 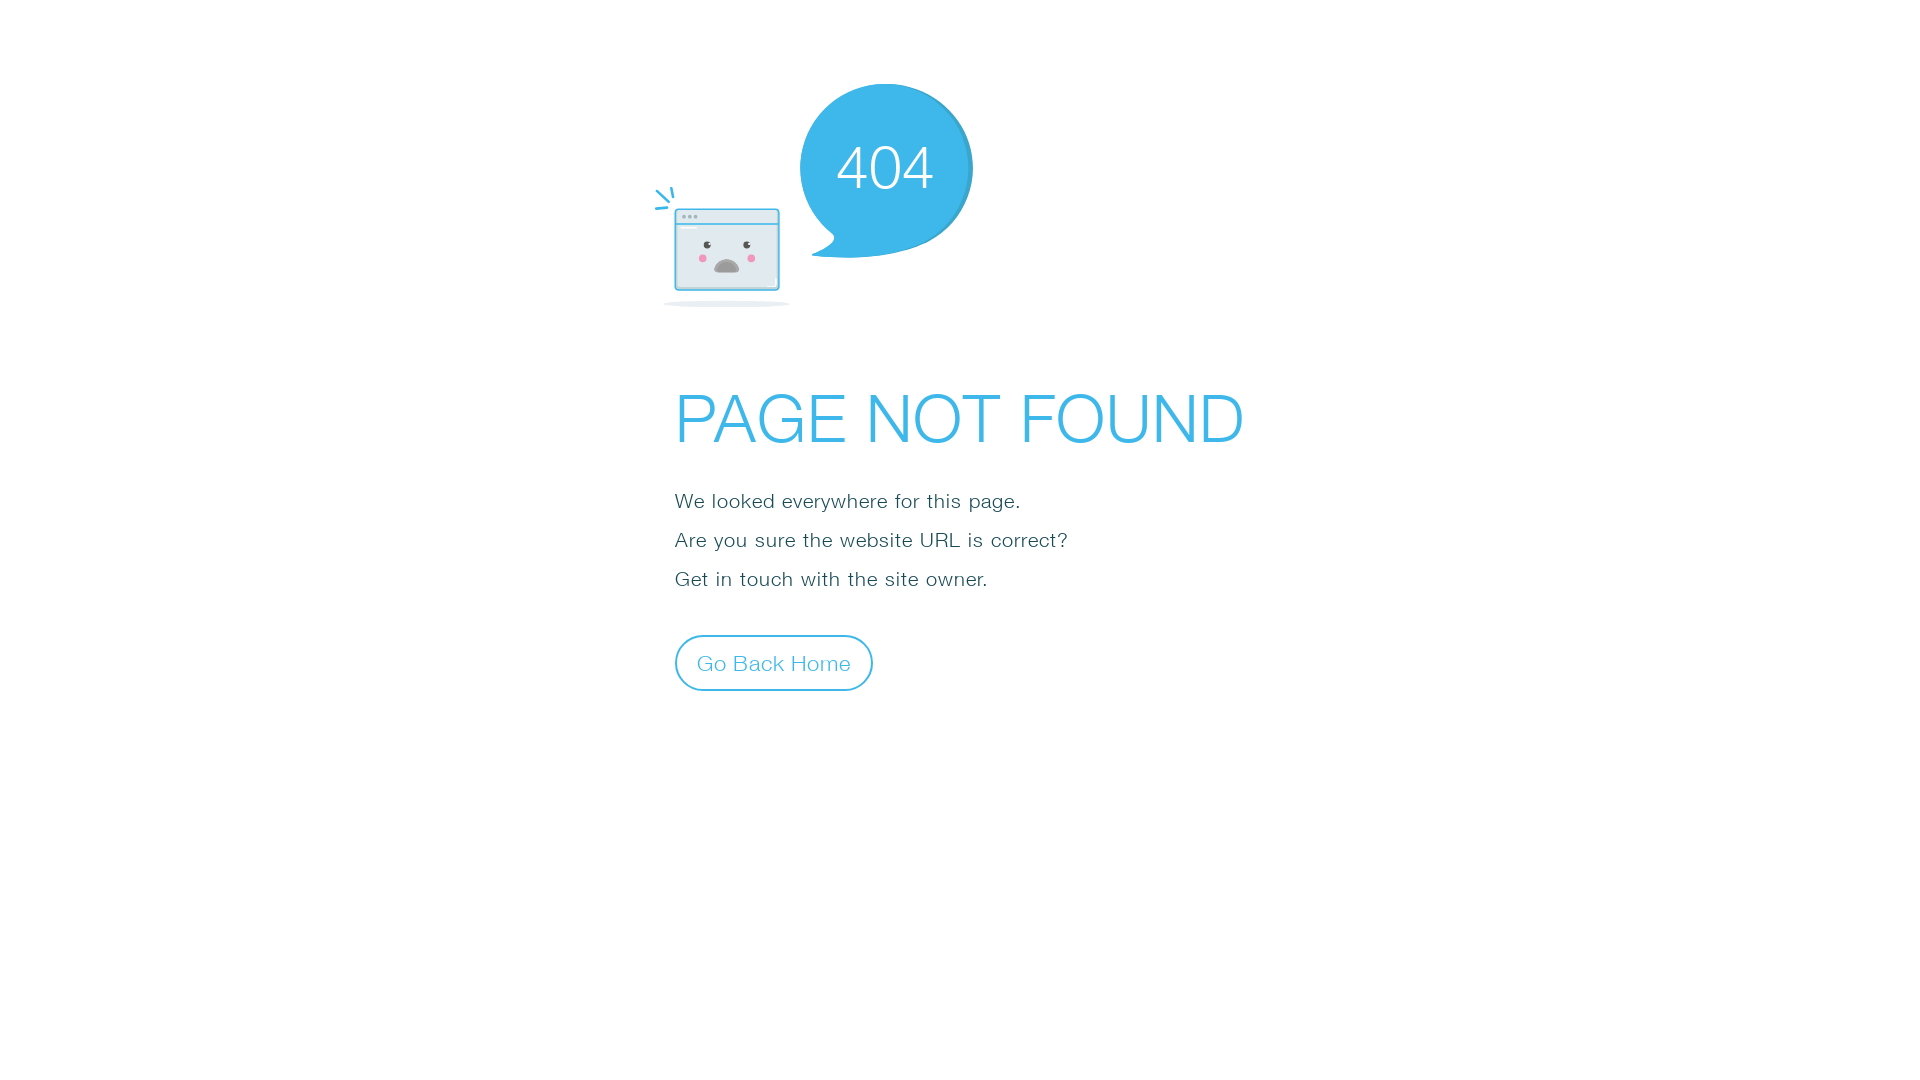 What do you see at coordinates (774, 662) in the screenshot?
I see `Go Back Home` at bounding box center [774, 662].